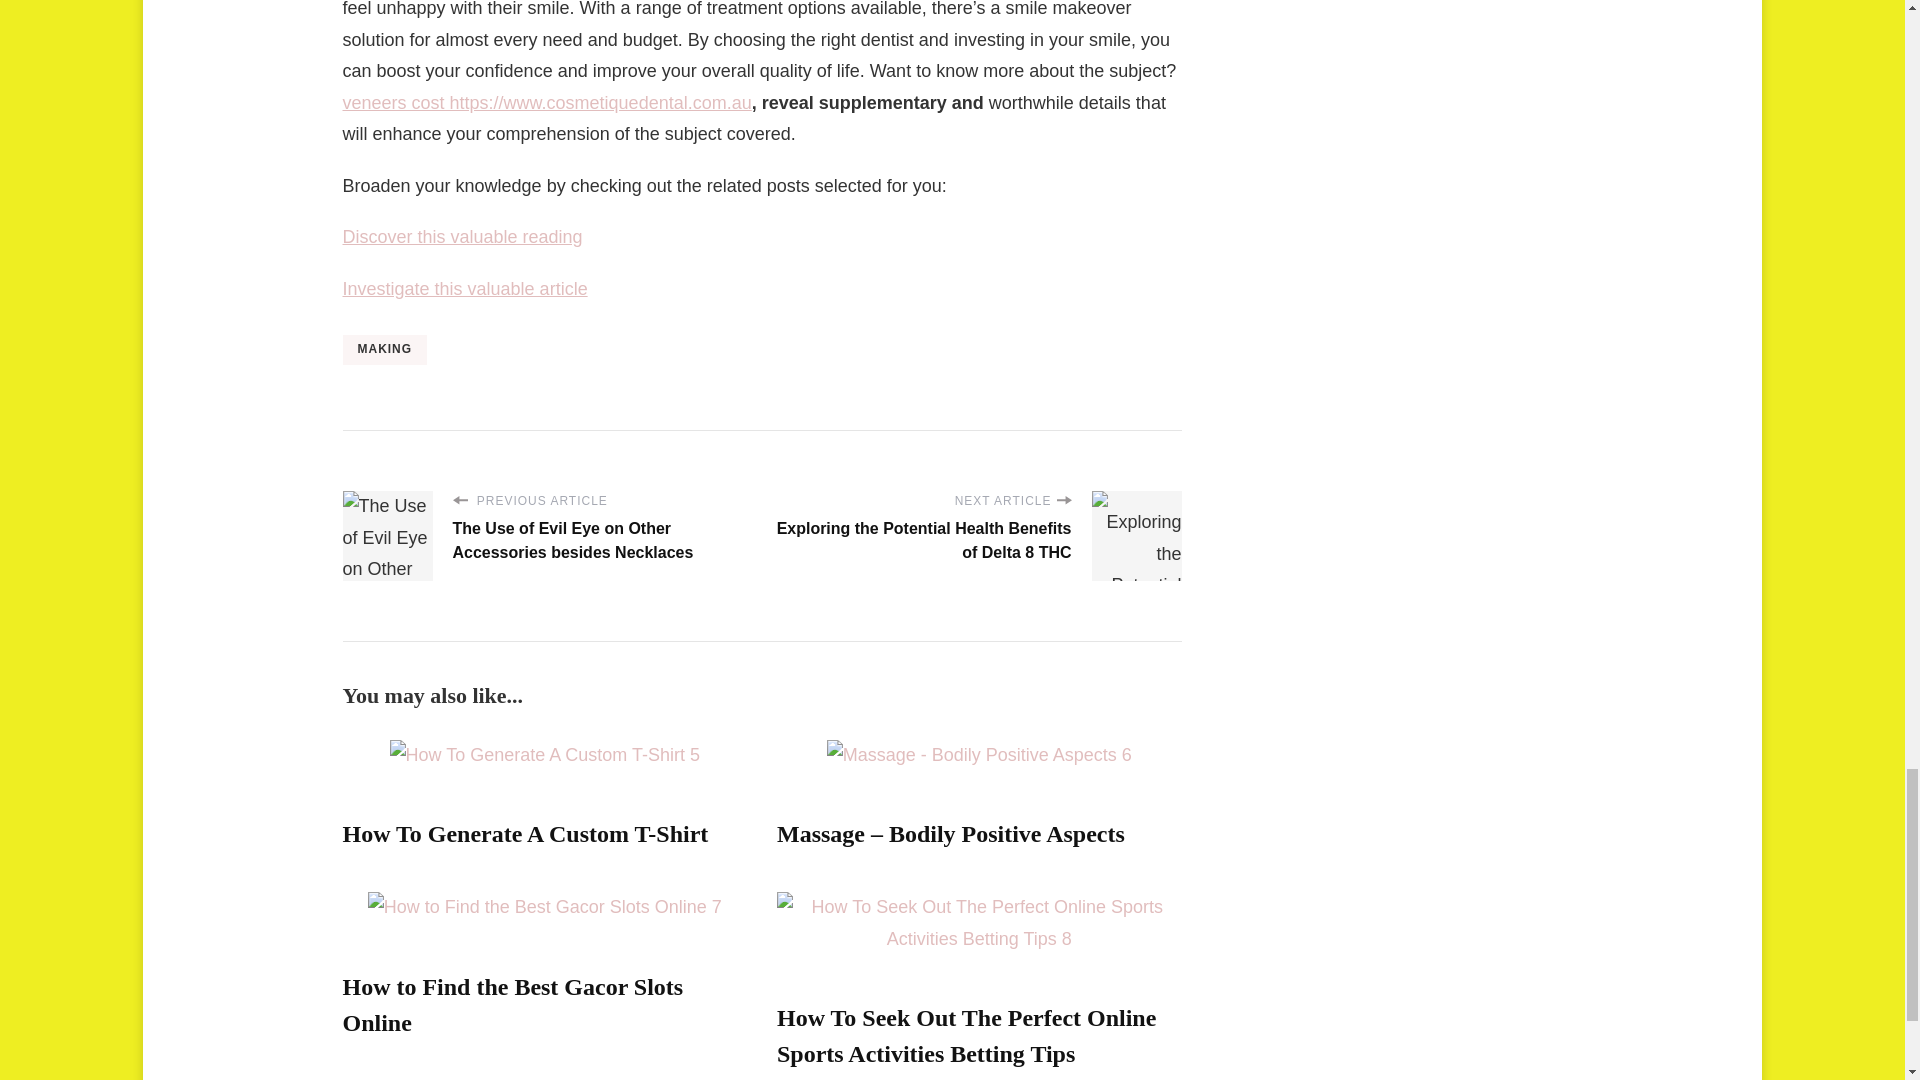 Image resolution: width=1920 pixels, height=1080 pixels. What do you see at coordinates (464, 288) in the screenshot?
I see `Investigate this valuable article` at bounding box center [464, 288].